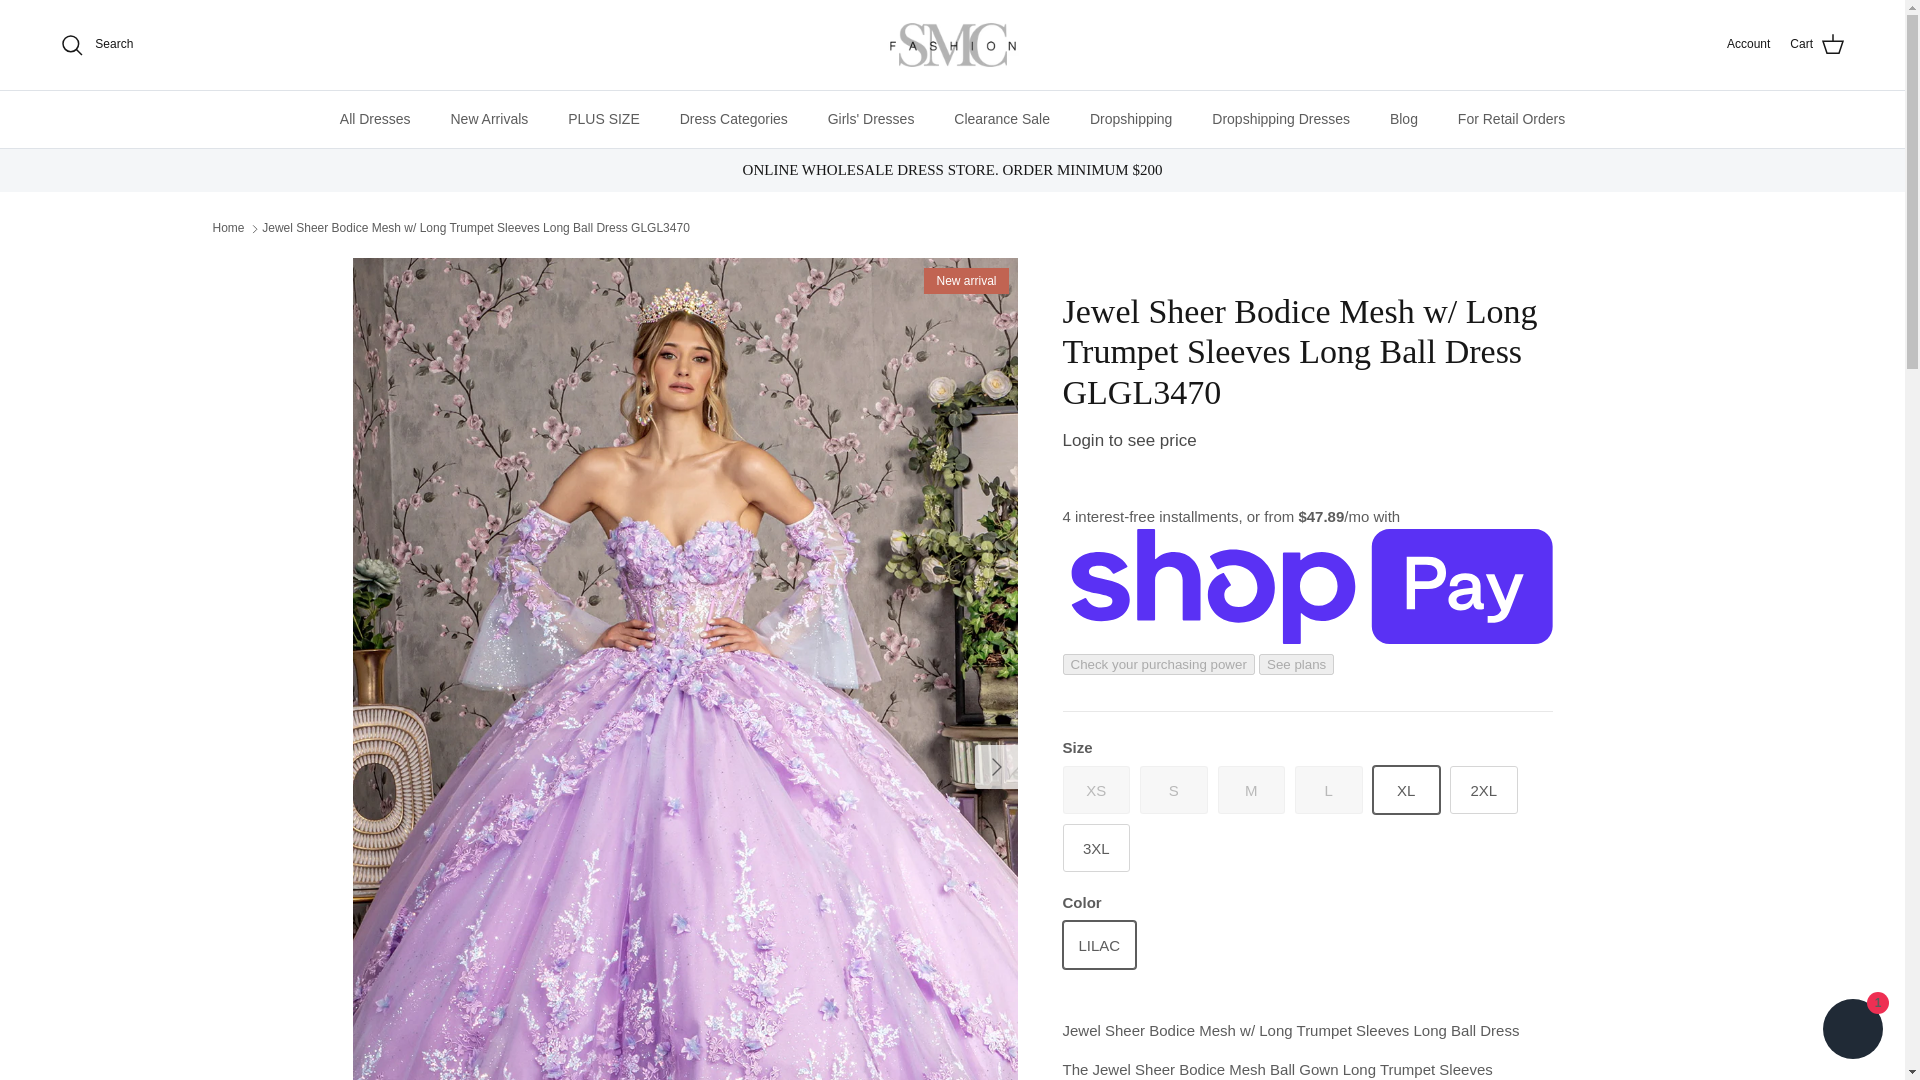 This screenshot has width=1920, height=1080. Describe the element at coordinates (1852, 1031) in the screenshot. I see `Shopify online store chat` at that location.